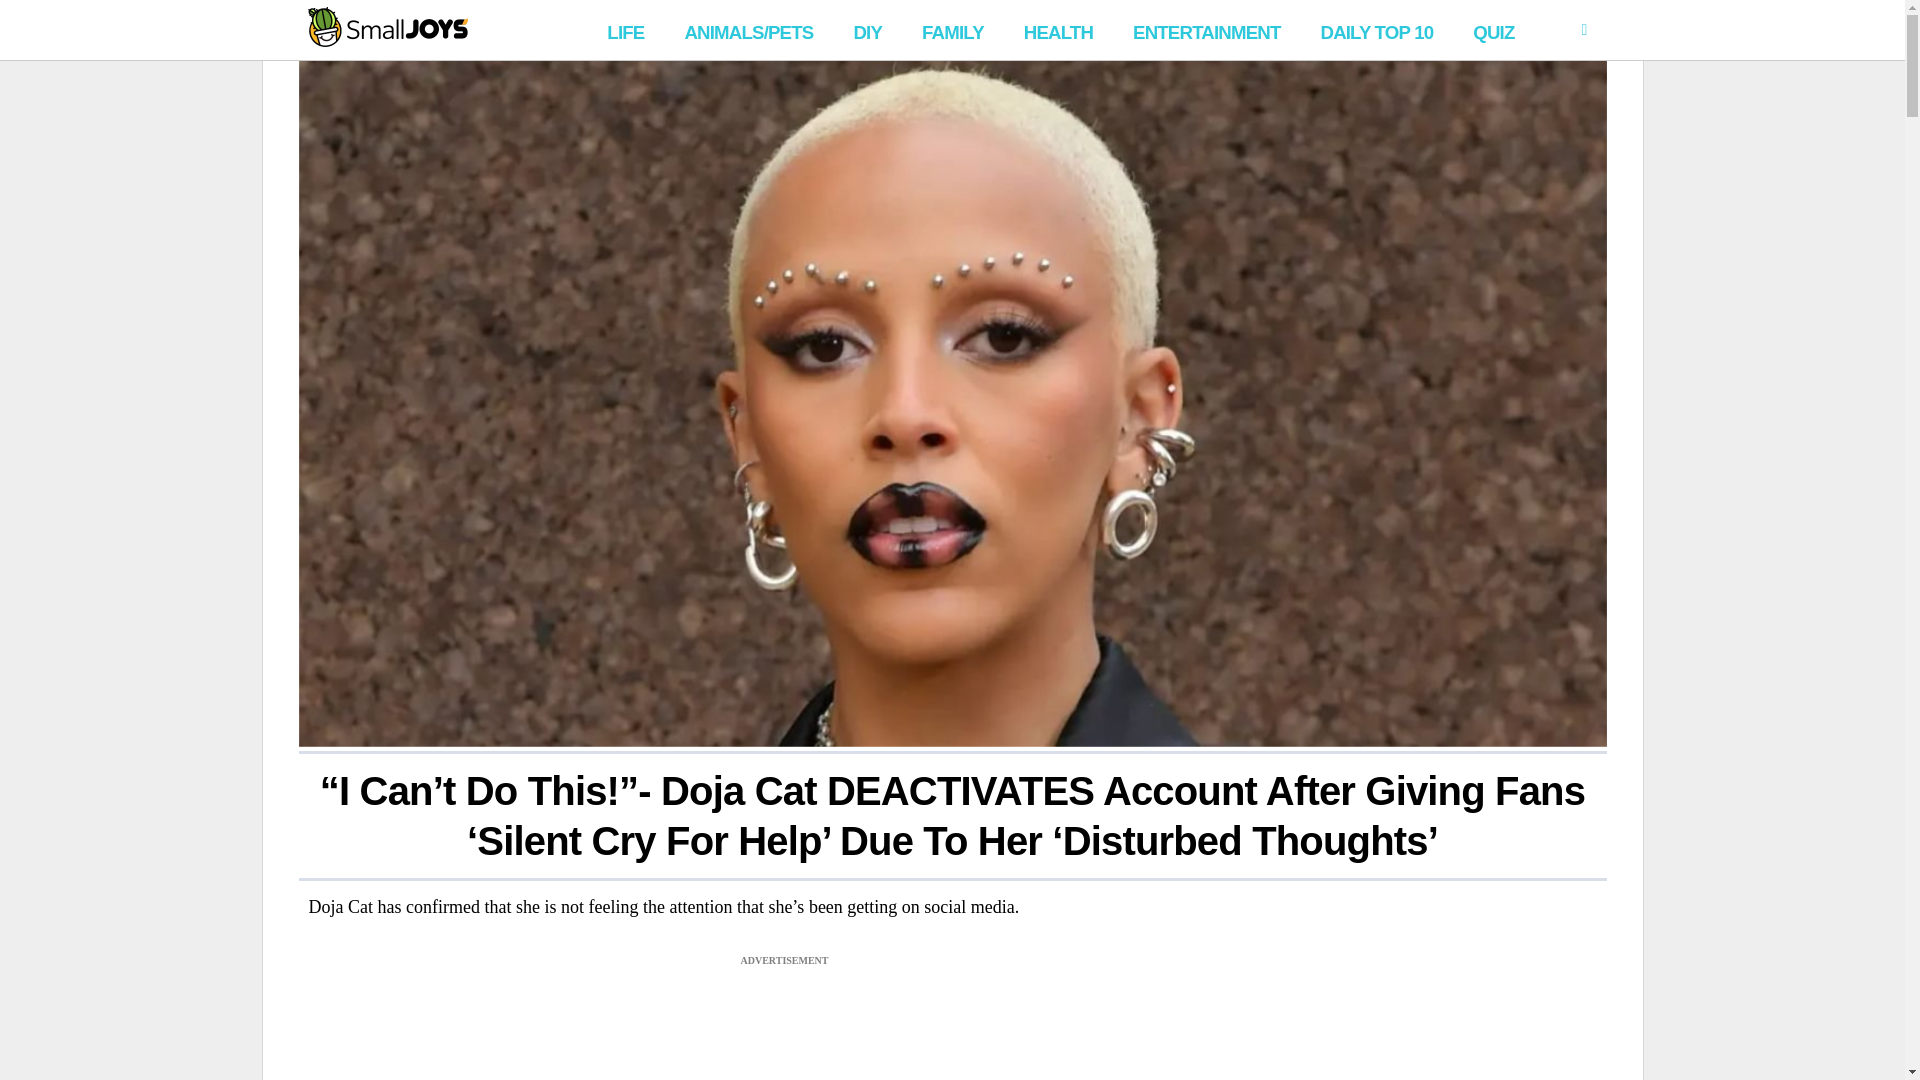 The image size is (1920, 1080). What do you see at coordinates (1494, 30) in the screenshot?
I see `QUIZ` at bounding box center [1494, 30].